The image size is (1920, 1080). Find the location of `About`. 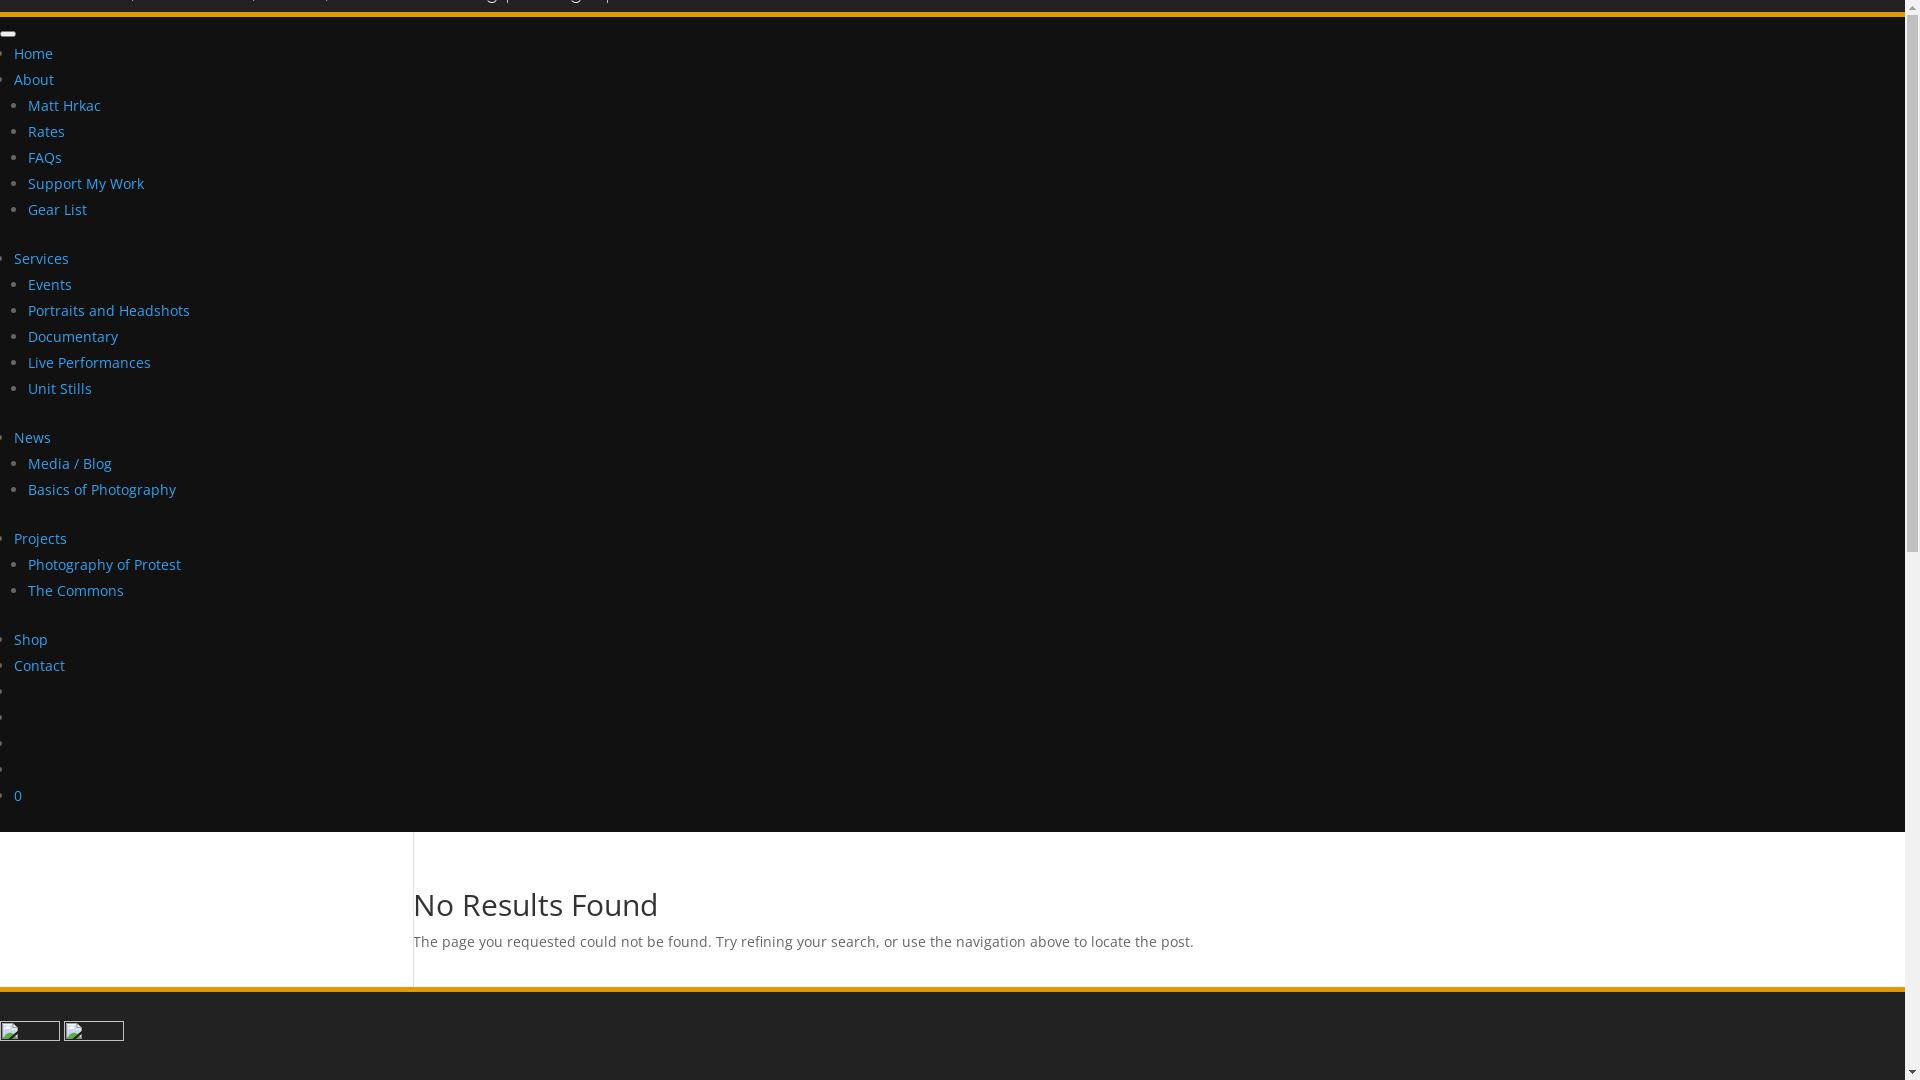

About is located at coordinates (34, 80).